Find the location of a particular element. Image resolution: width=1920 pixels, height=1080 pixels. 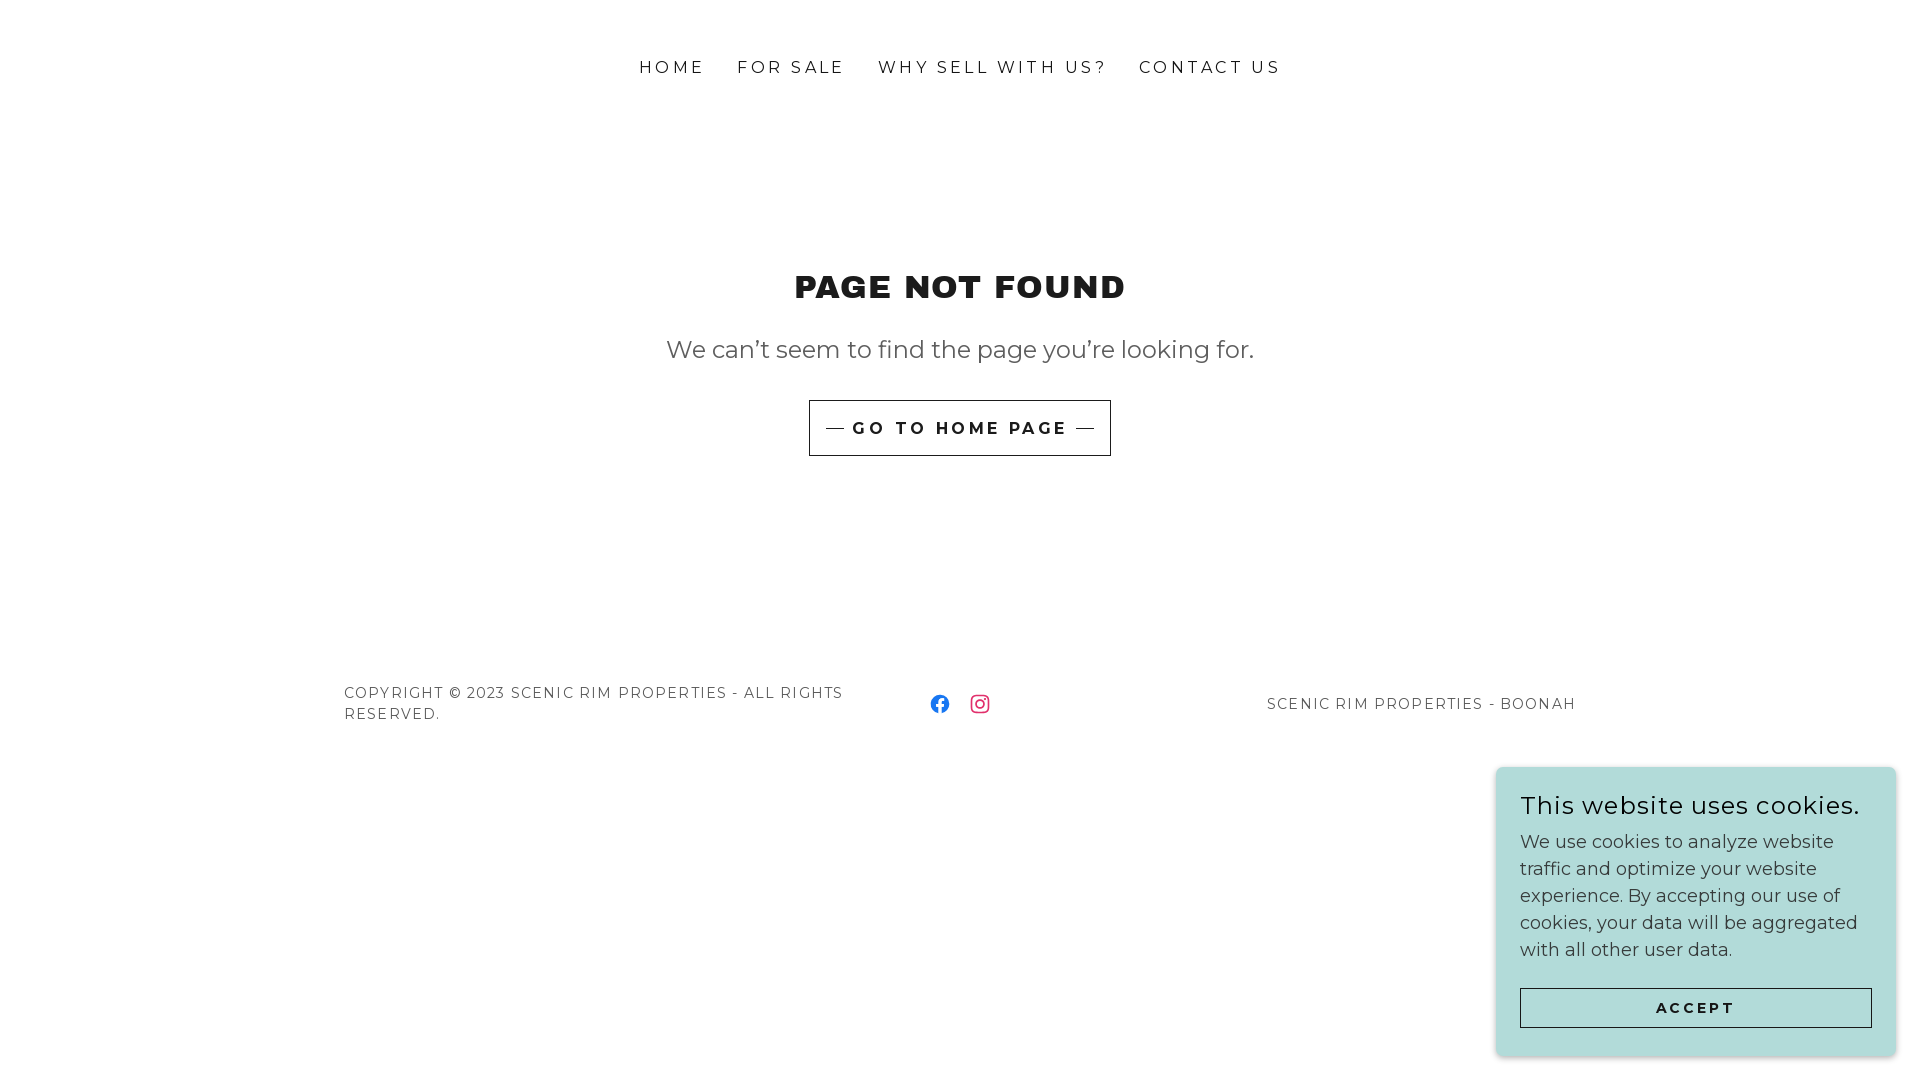

GO TO HOME PAGE is located at coordinates (960, 428).